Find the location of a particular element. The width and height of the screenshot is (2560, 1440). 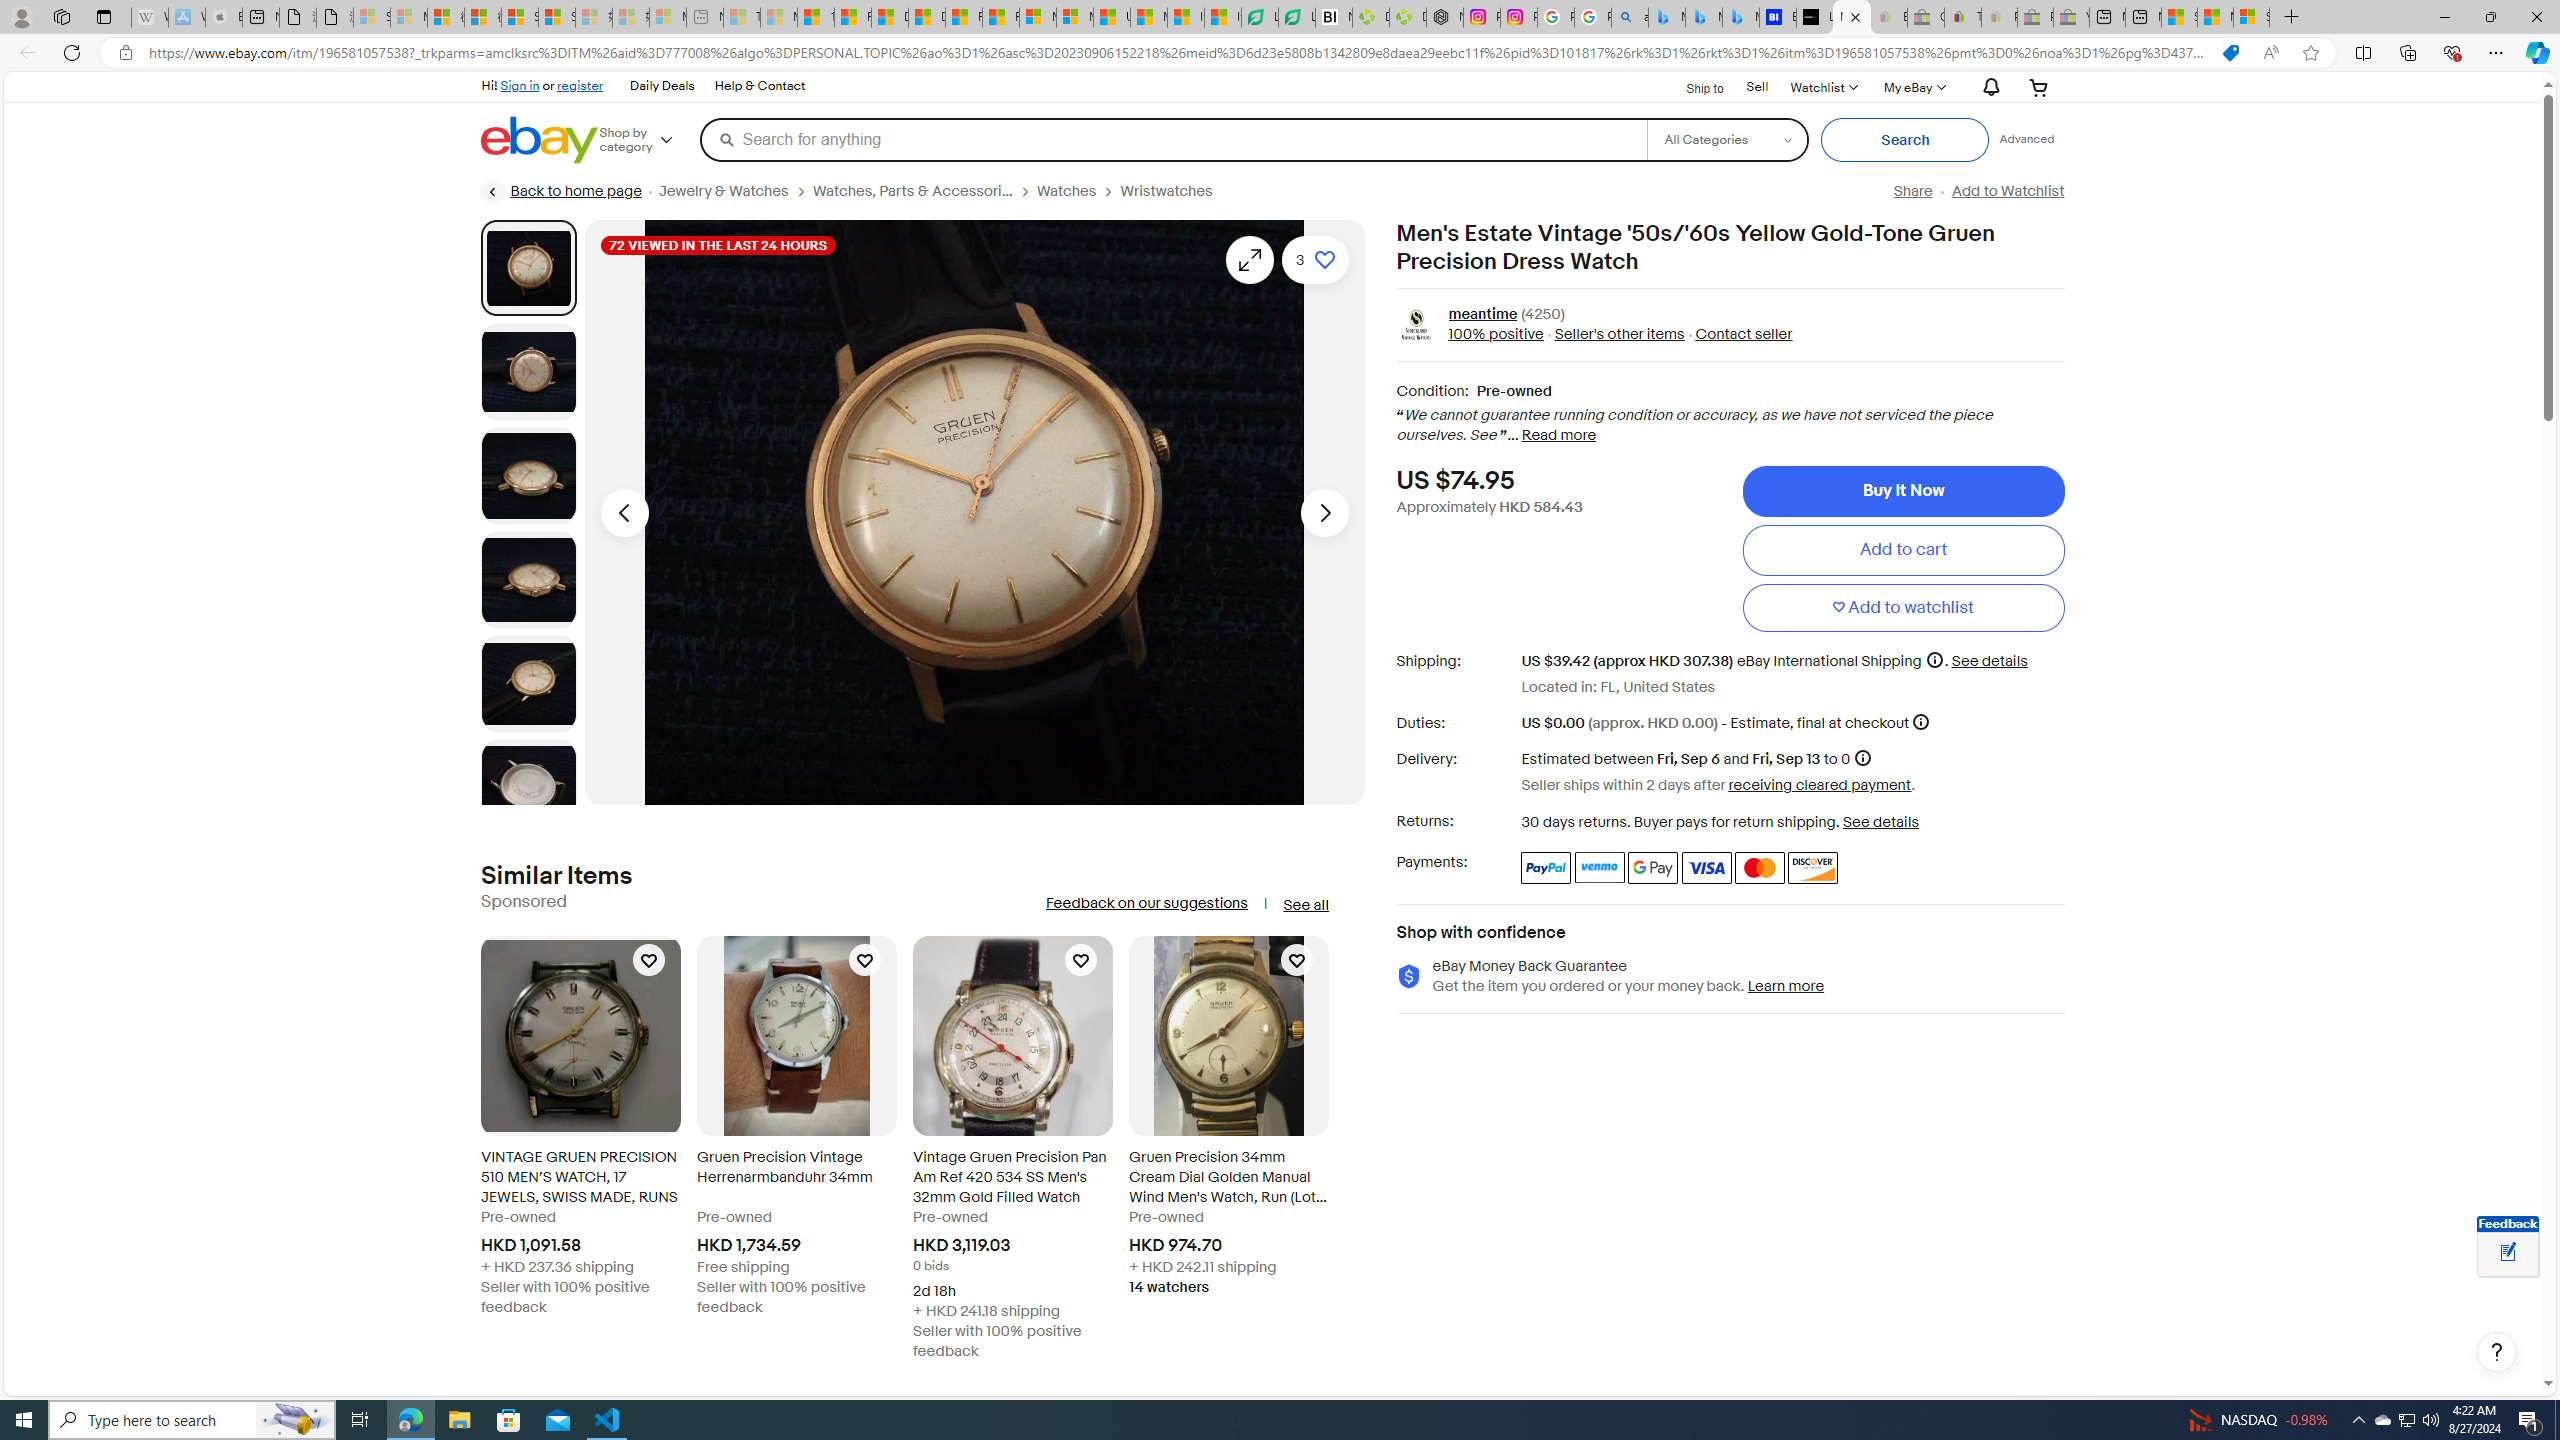

More information is located at coordinates (1920, 721).